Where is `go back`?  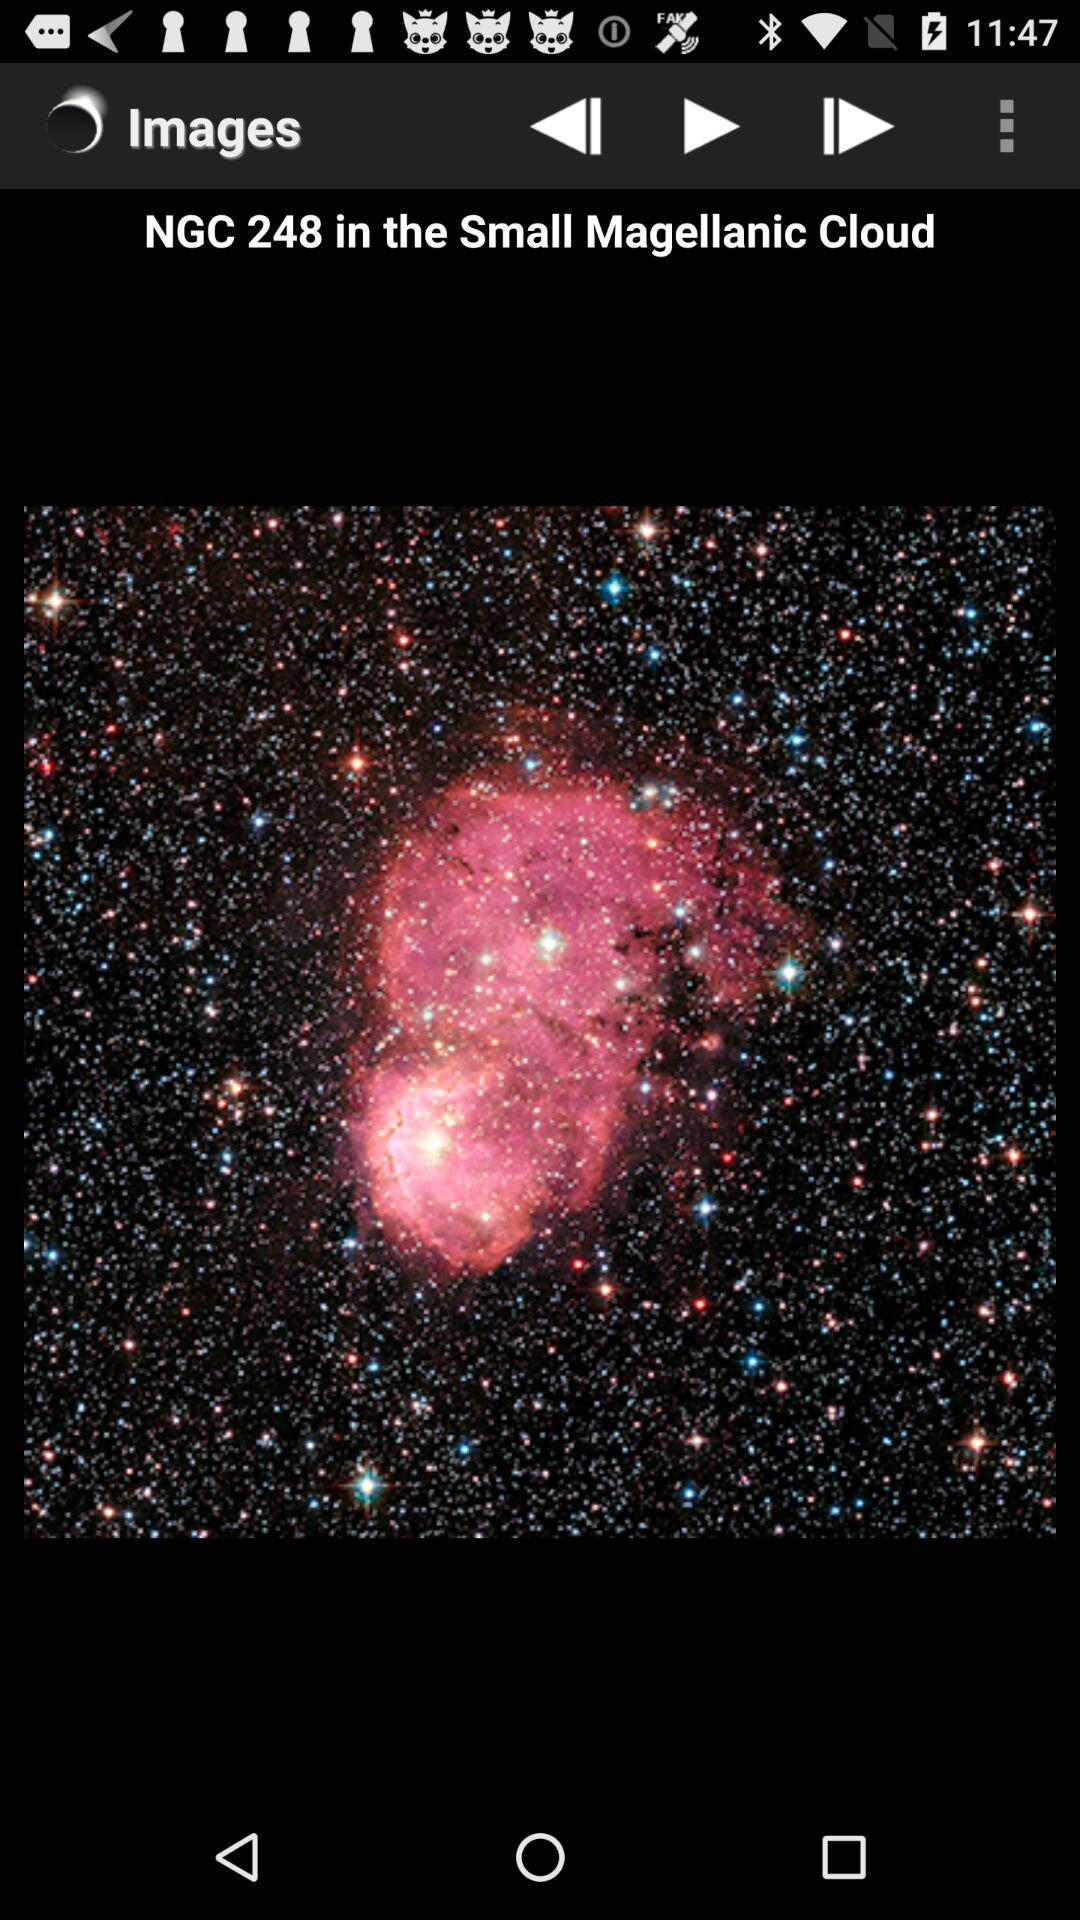 go back is located at coordinates (566, 126).